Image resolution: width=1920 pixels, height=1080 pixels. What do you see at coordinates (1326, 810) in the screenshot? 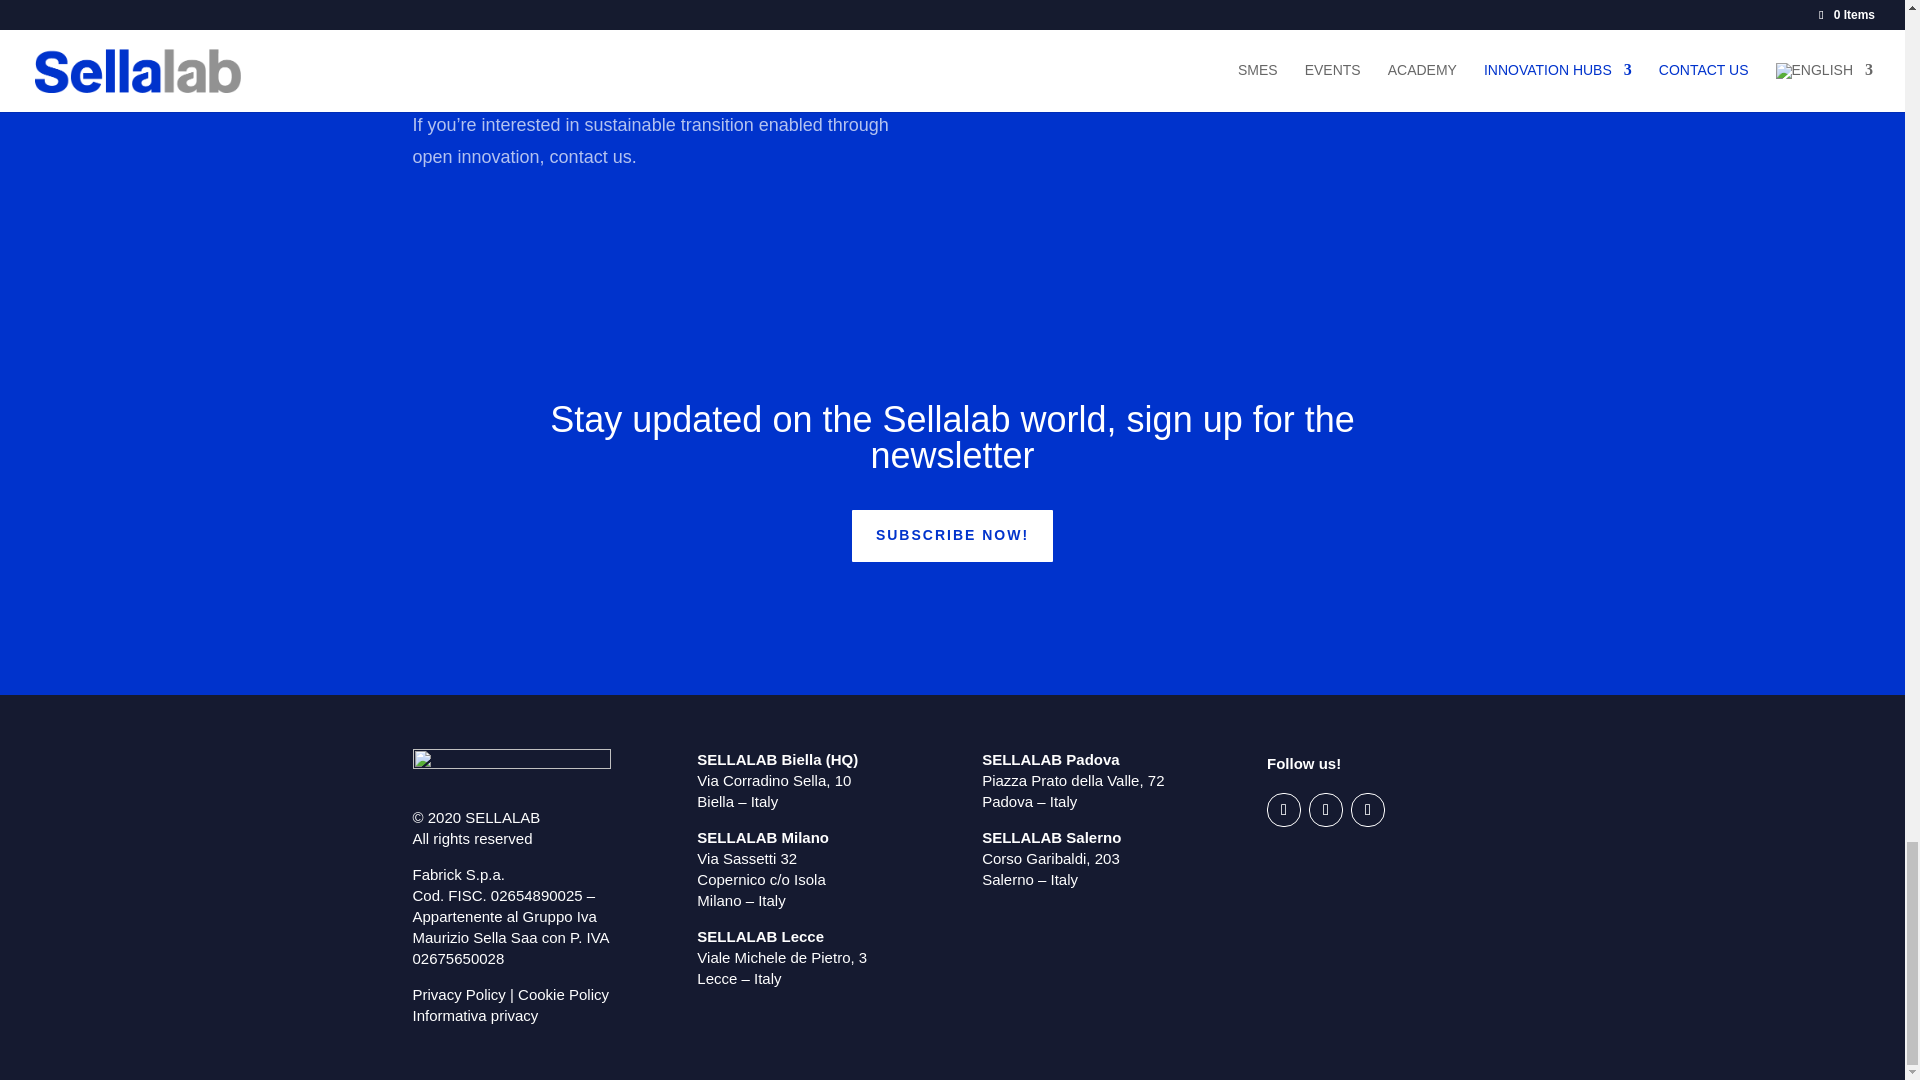
I see `Follow on Instagram` at bounding box center [1326, 810].